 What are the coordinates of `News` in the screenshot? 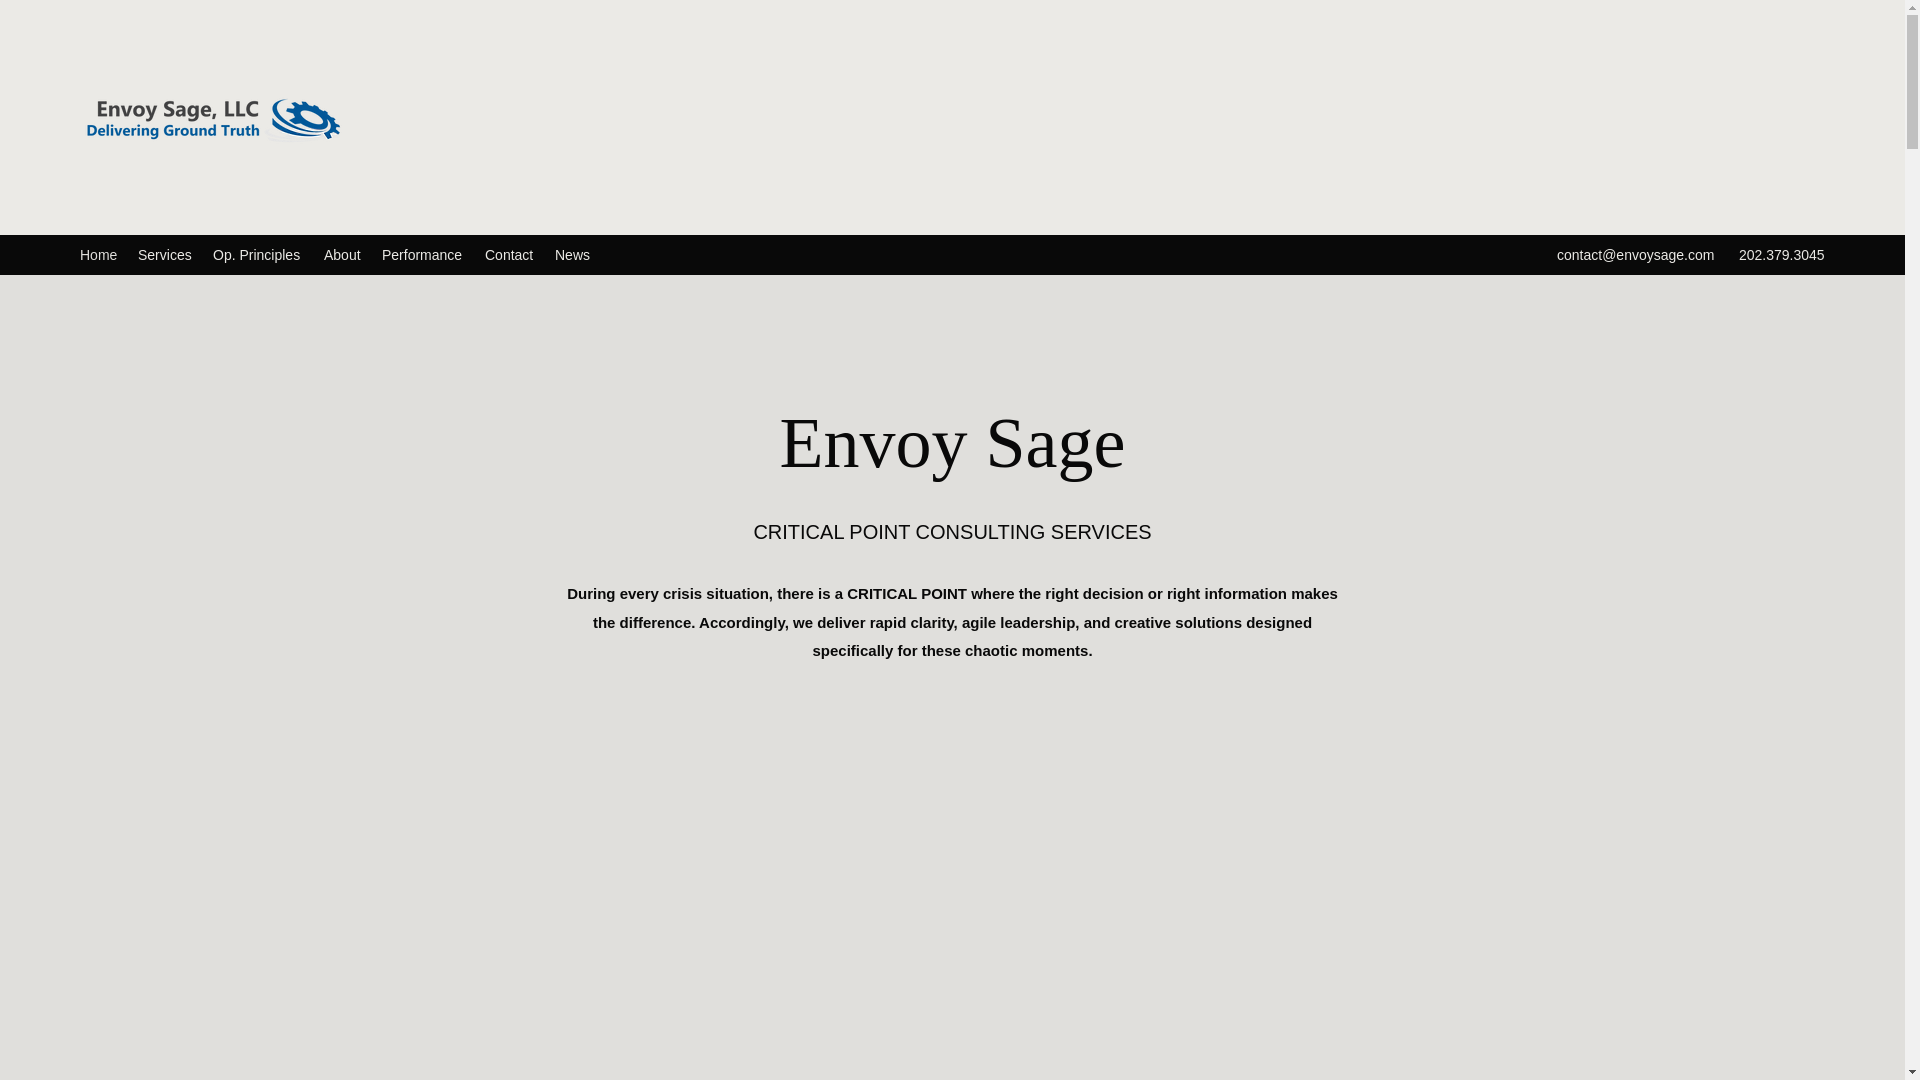 It's located at (572, 254).